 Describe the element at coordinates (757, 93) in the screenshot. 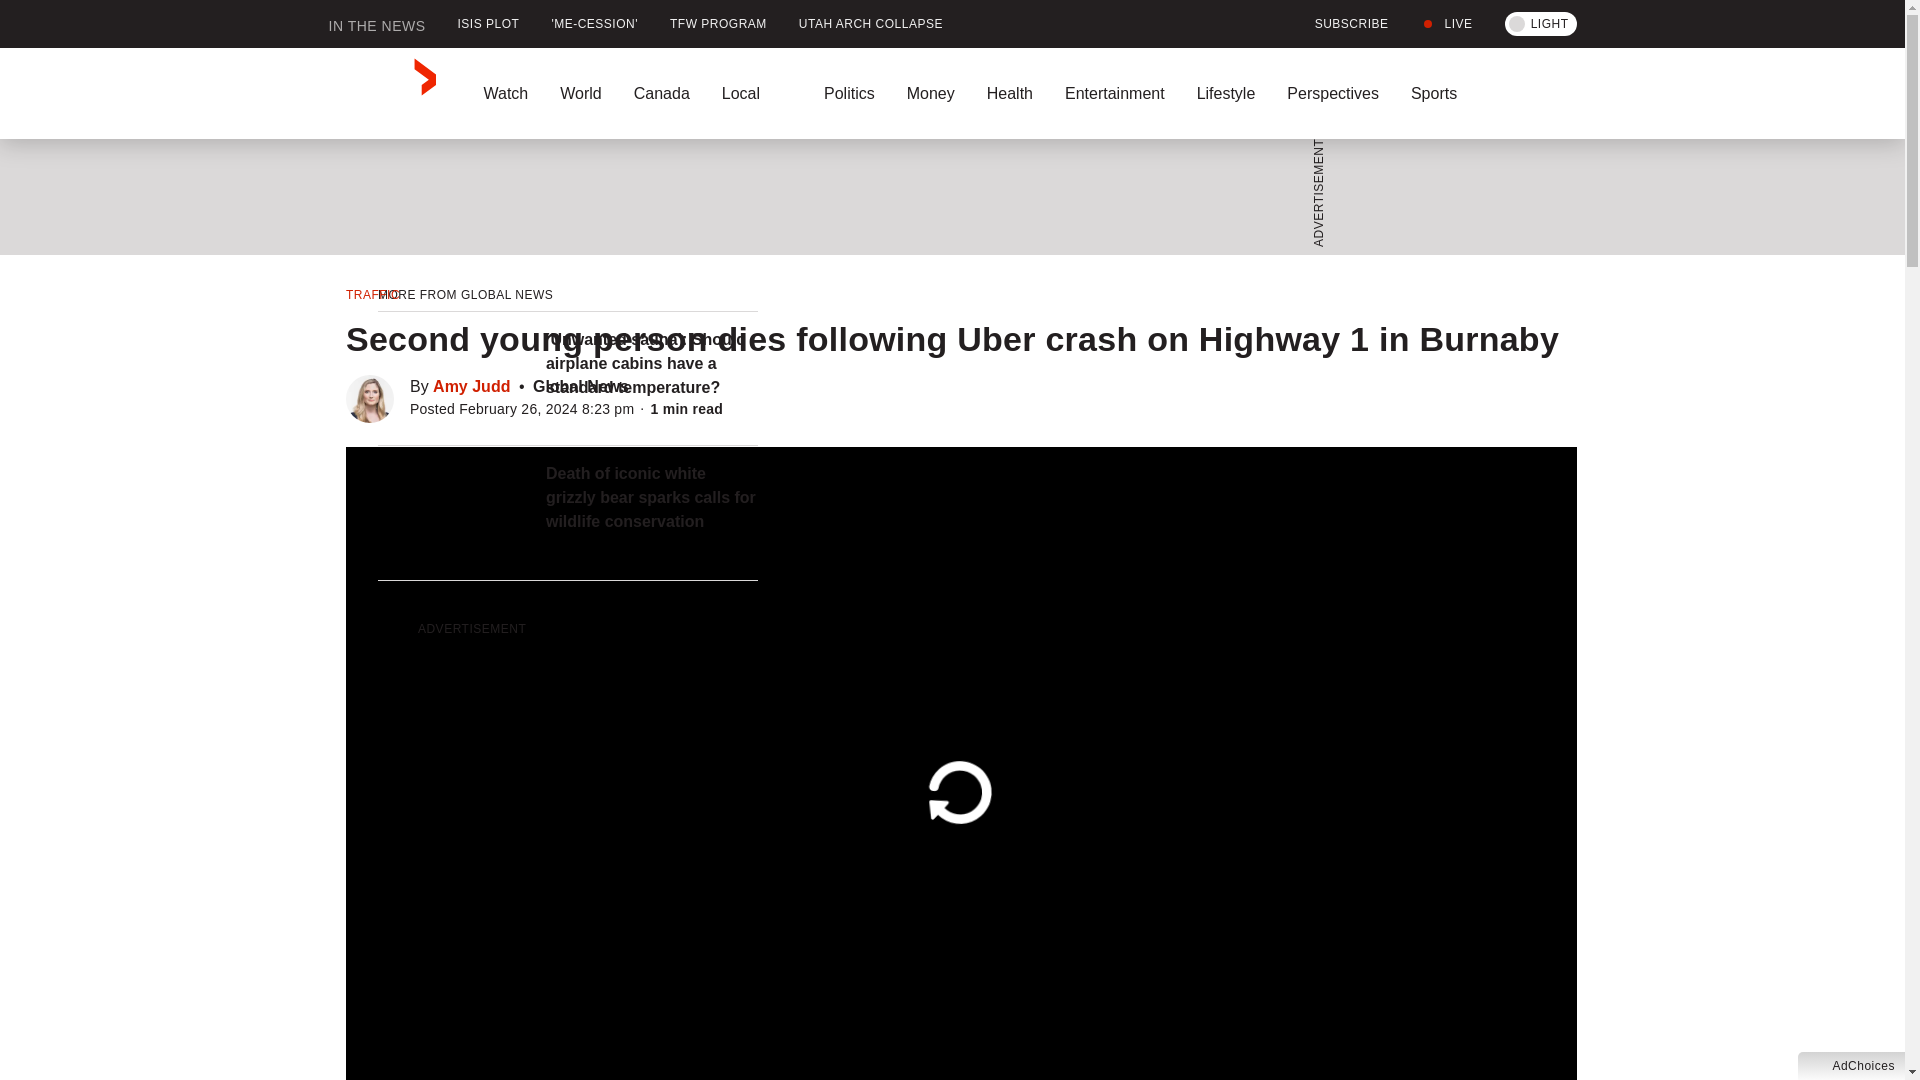

I see `Local` at that location.